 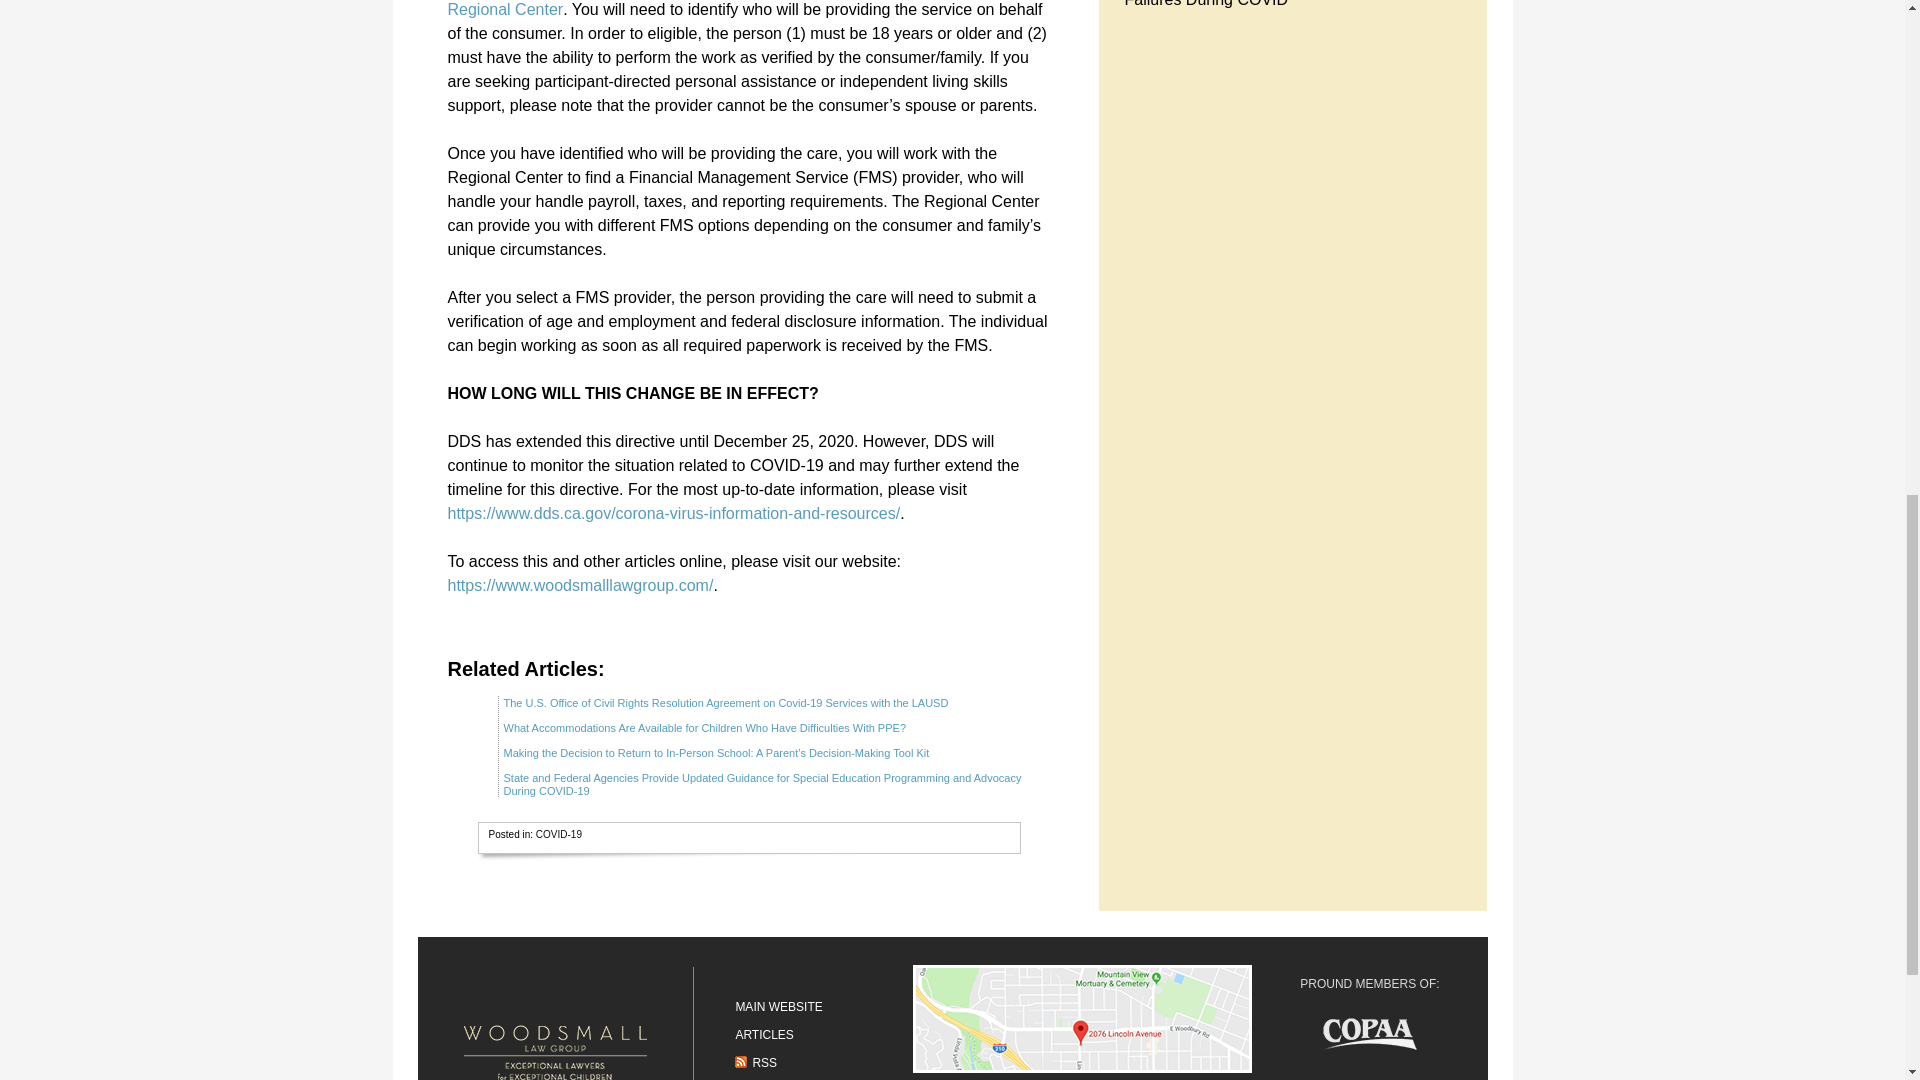 I want to click on Regional Center, so click(x=506, y=10).